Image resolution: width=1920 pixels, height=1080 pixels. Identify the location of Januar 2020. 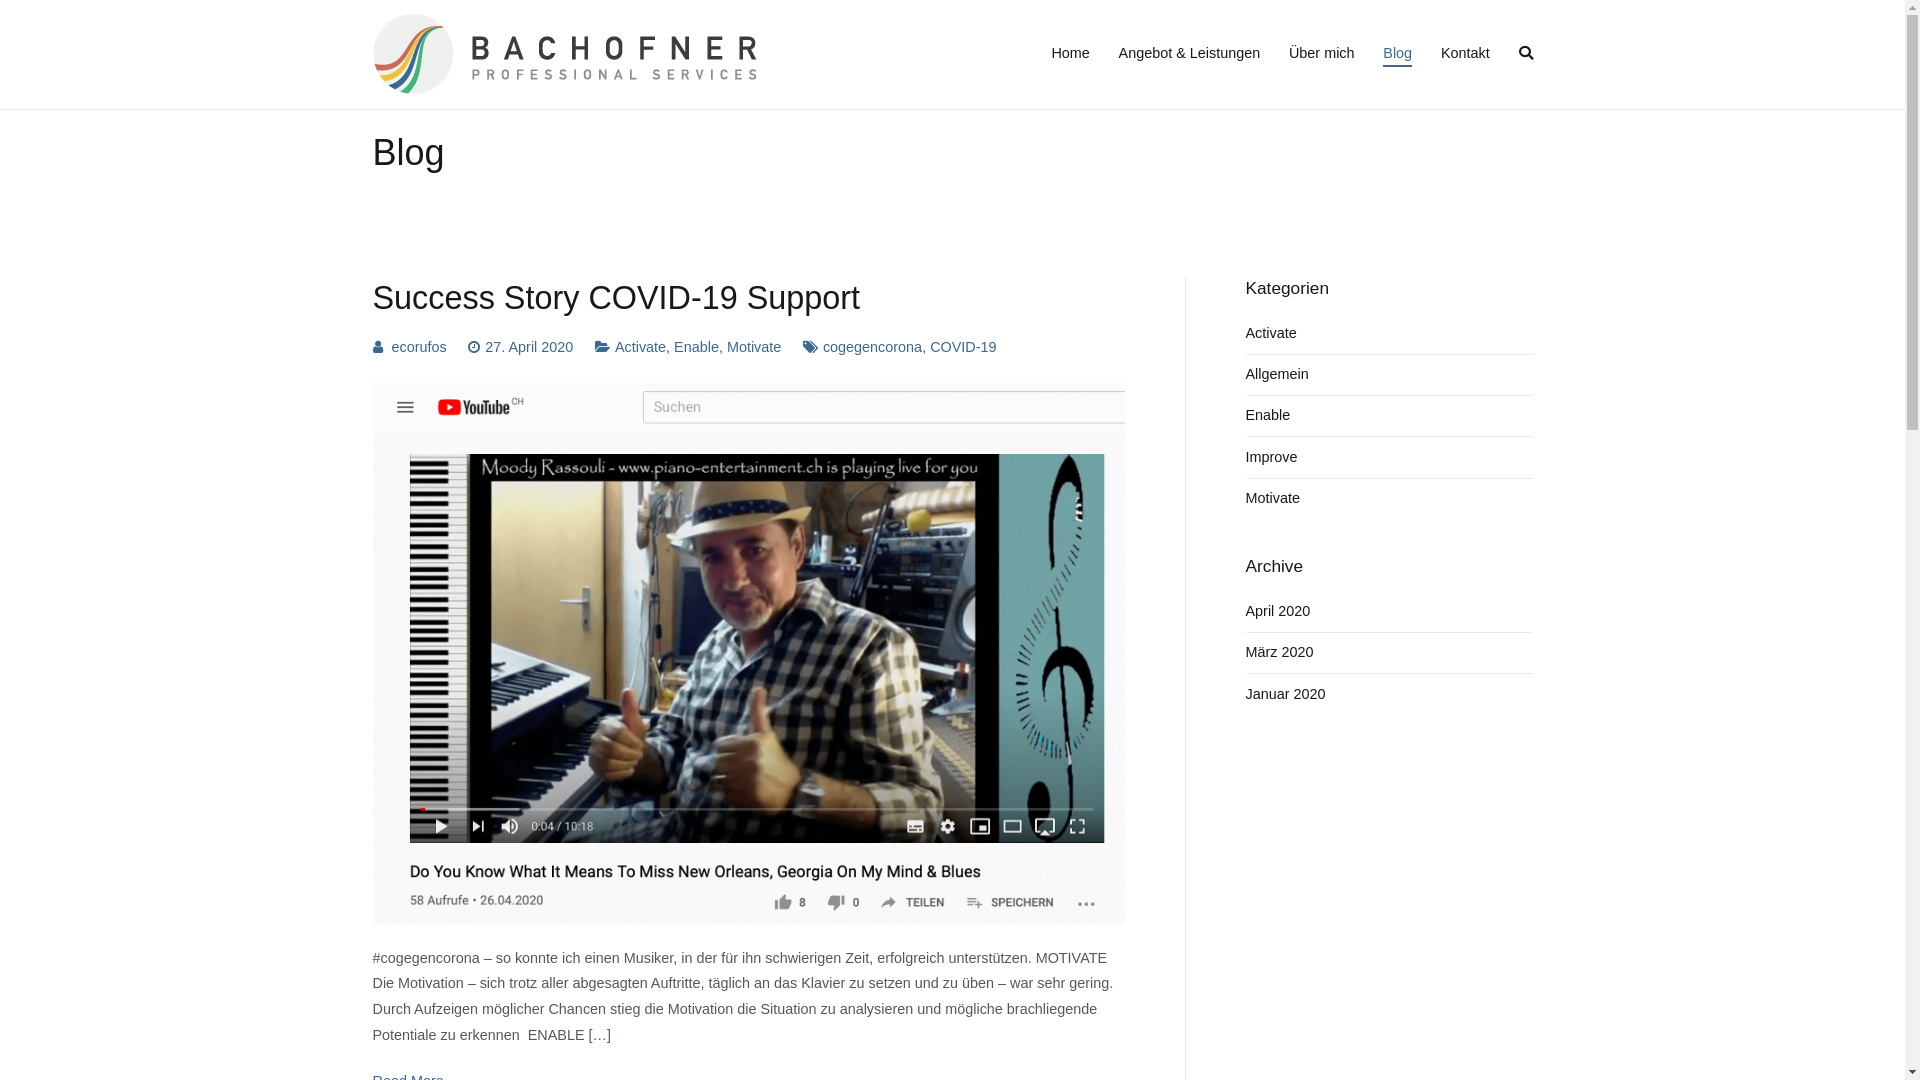
(1286, 694).